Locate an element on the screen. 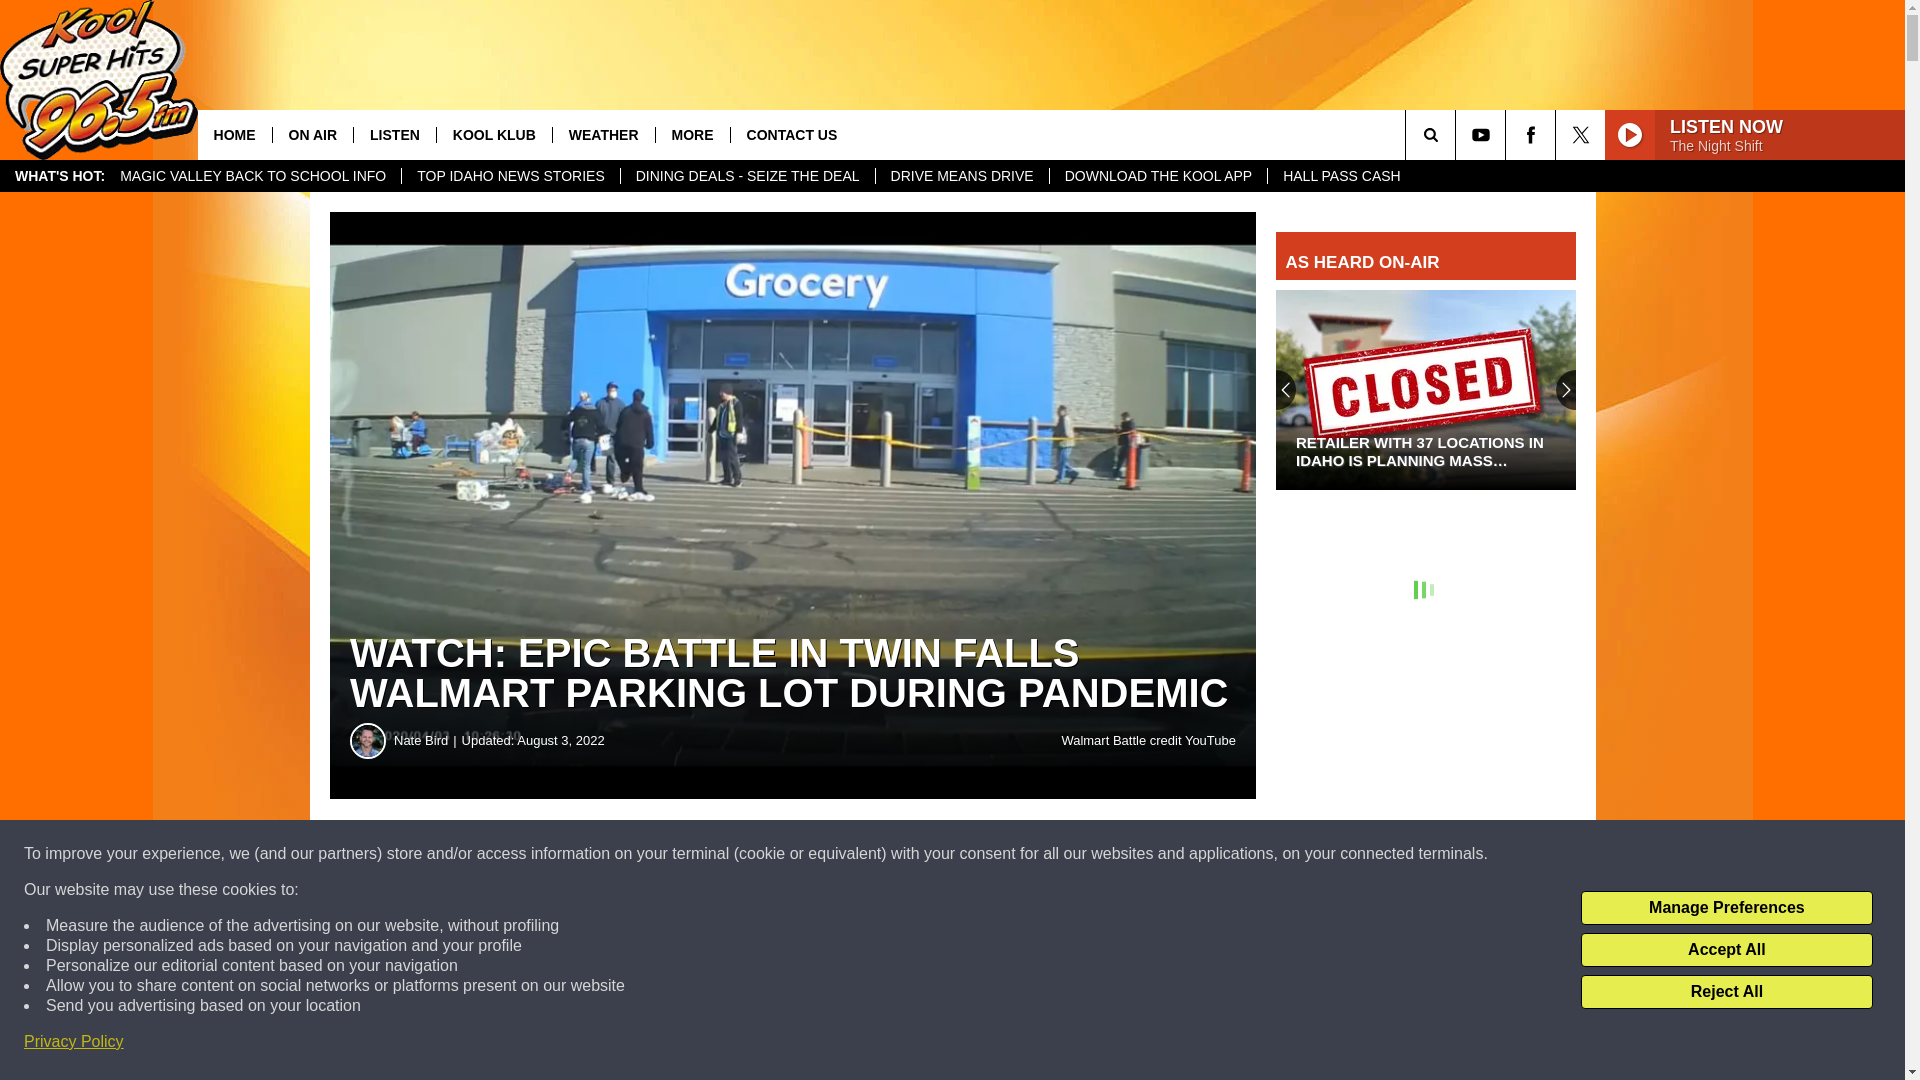  Accept All is located at coordinates (1726, 950).